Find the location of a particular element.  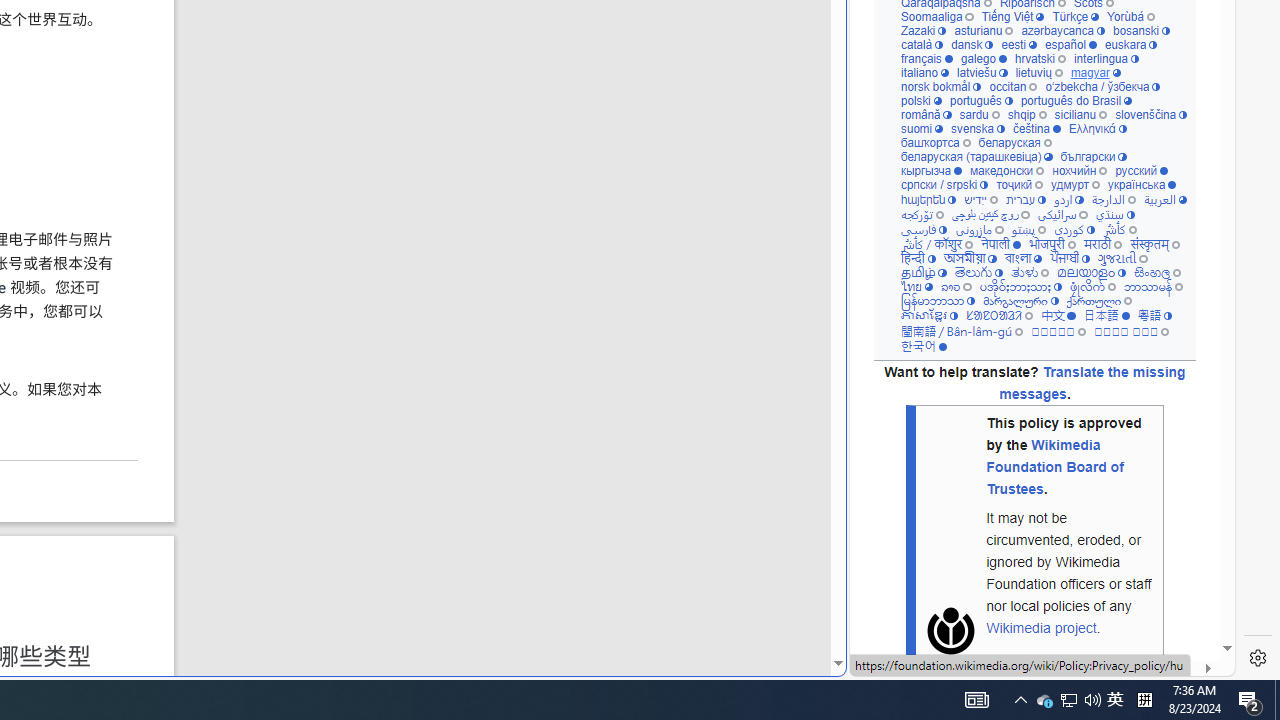

italiano is located at coordinates (924, 73).